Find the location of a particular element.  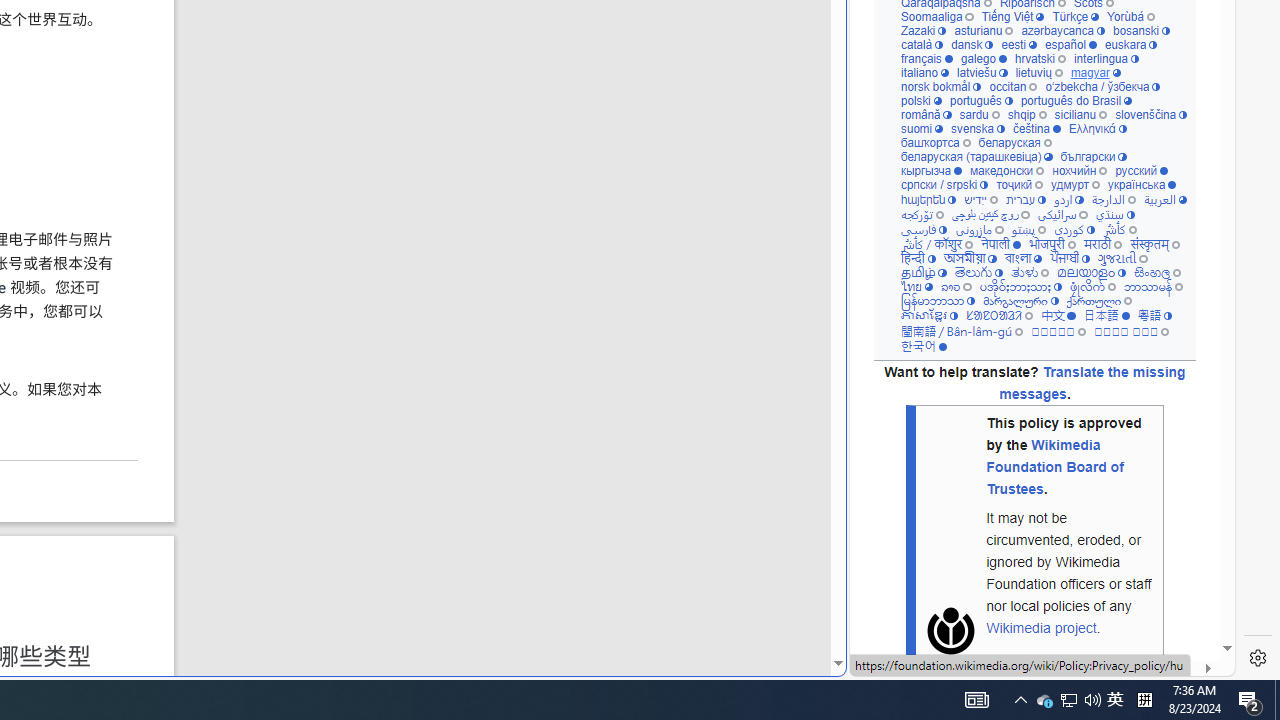

italiano is located at coordinates (924, 73).